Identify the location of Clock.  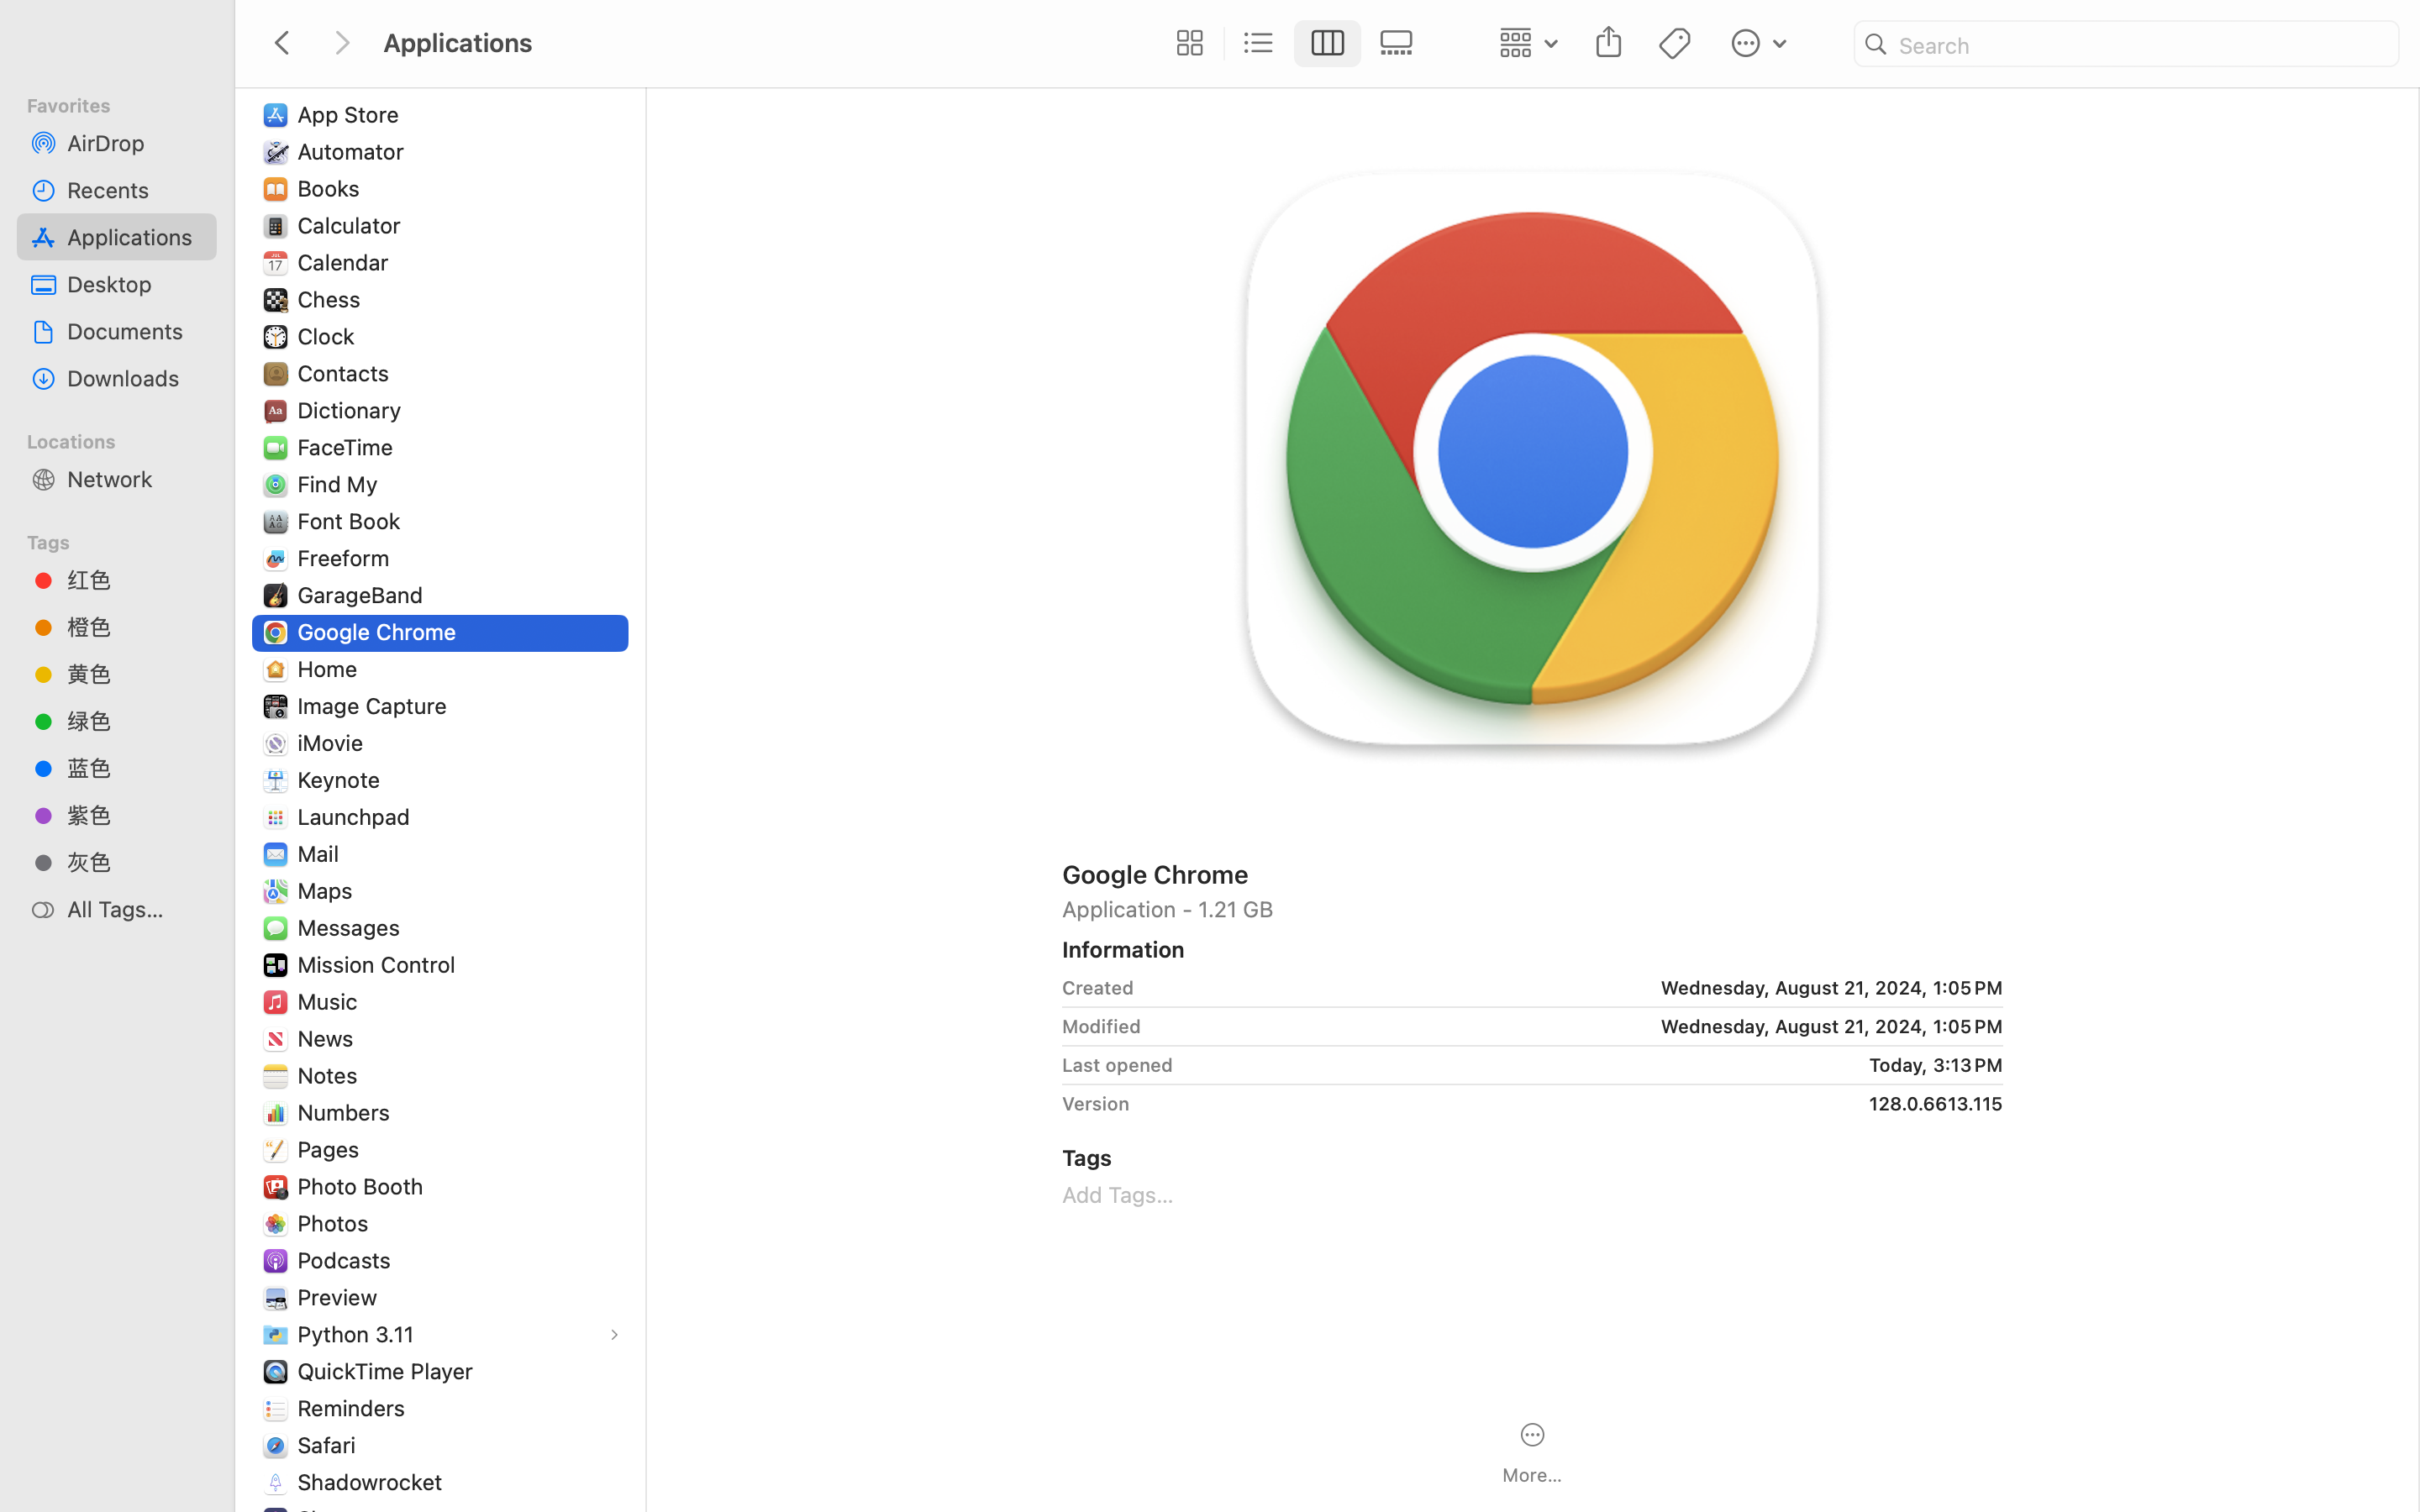
(329, 336).